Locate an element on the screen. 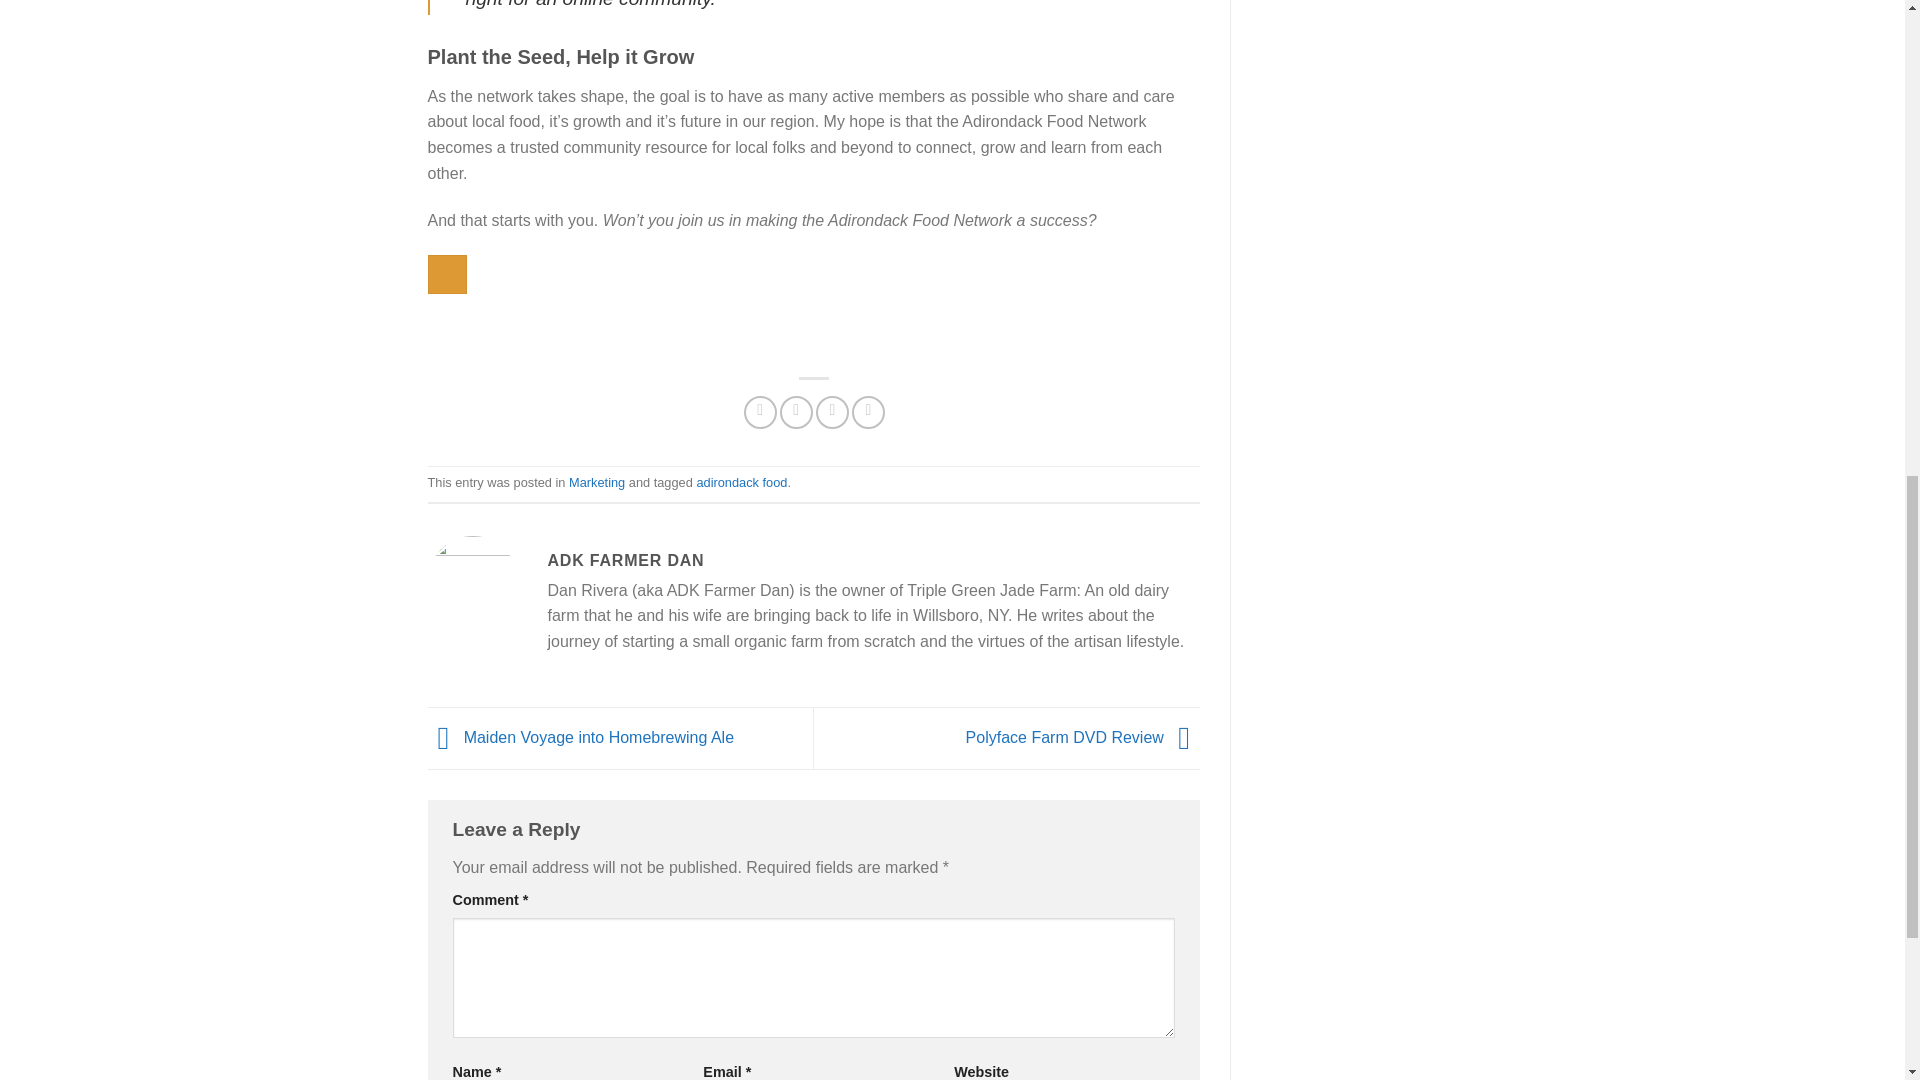 The image size is (1920, 1080). Share on Facebook is located at coordinates (760, 412).